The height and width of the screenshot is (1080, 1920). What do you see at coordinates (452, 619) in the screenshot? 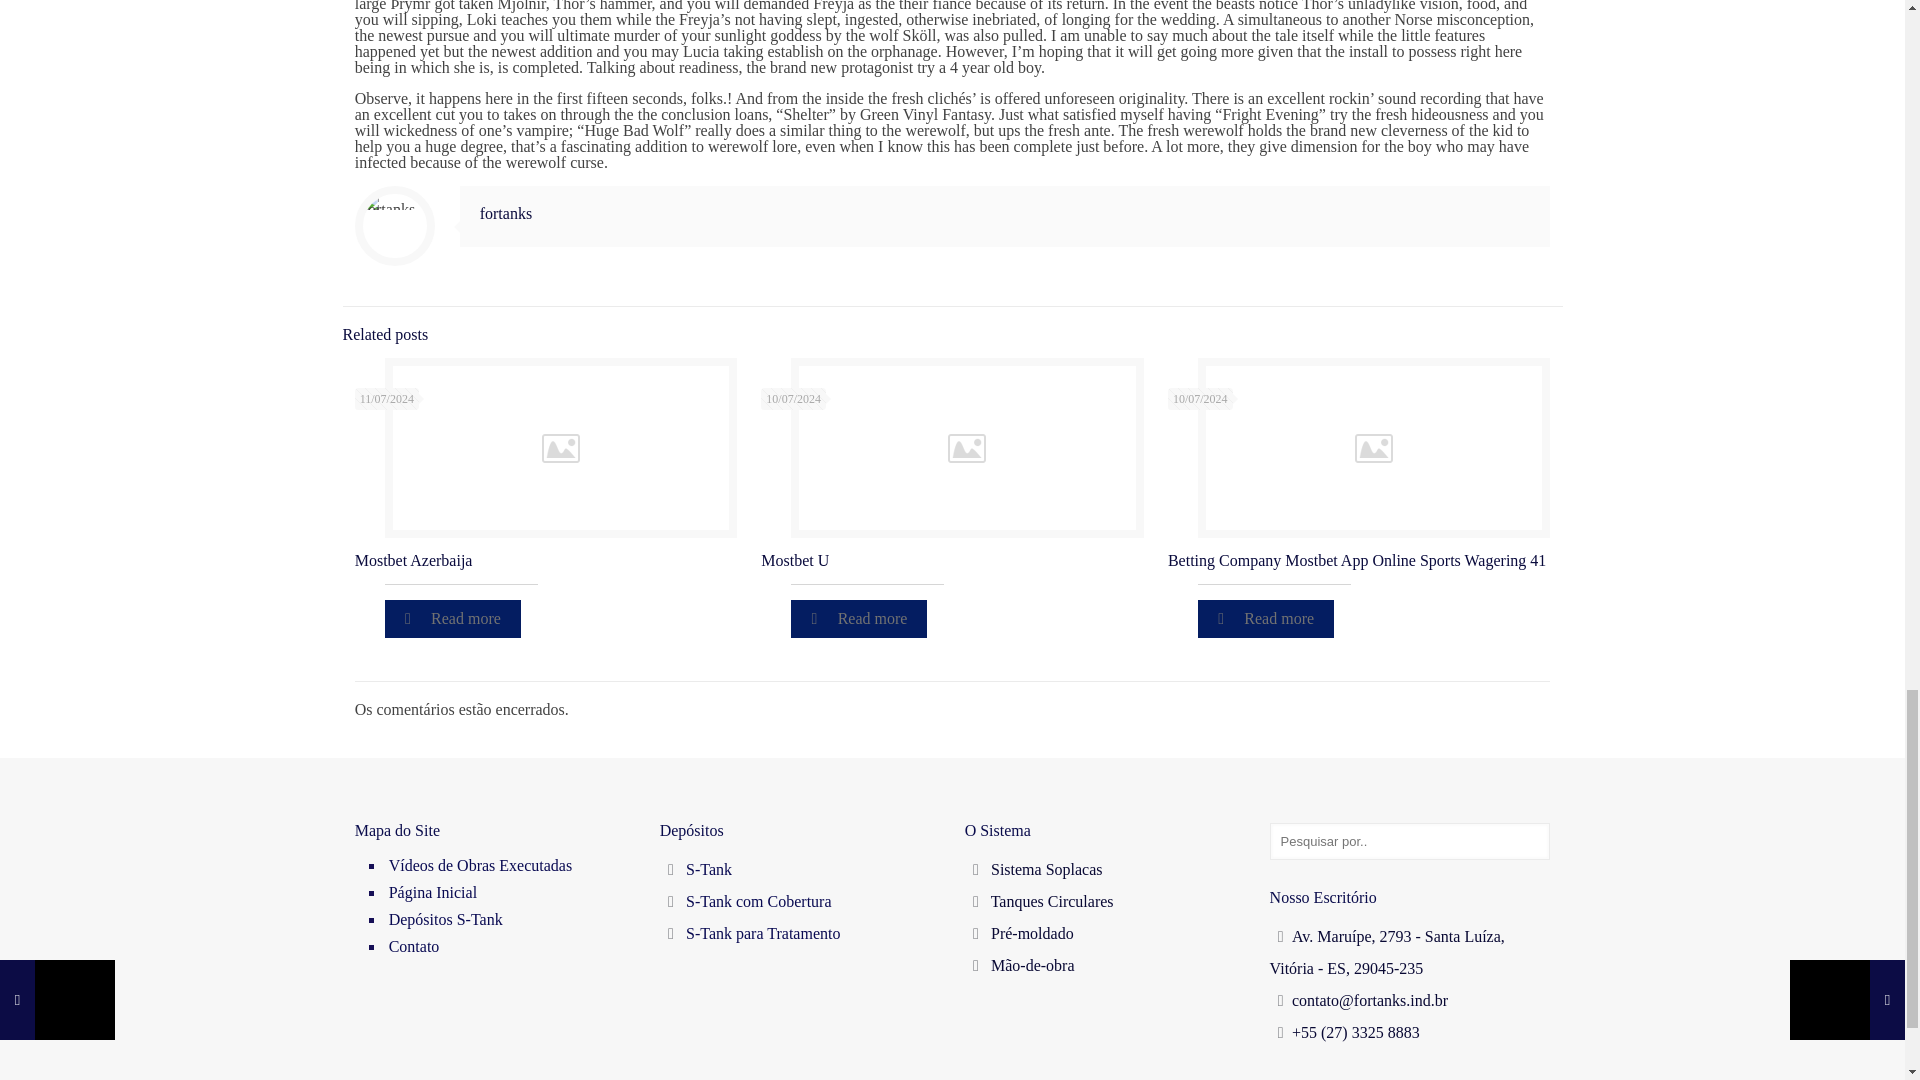
I see `Read more` at bounding box center [452, 619].